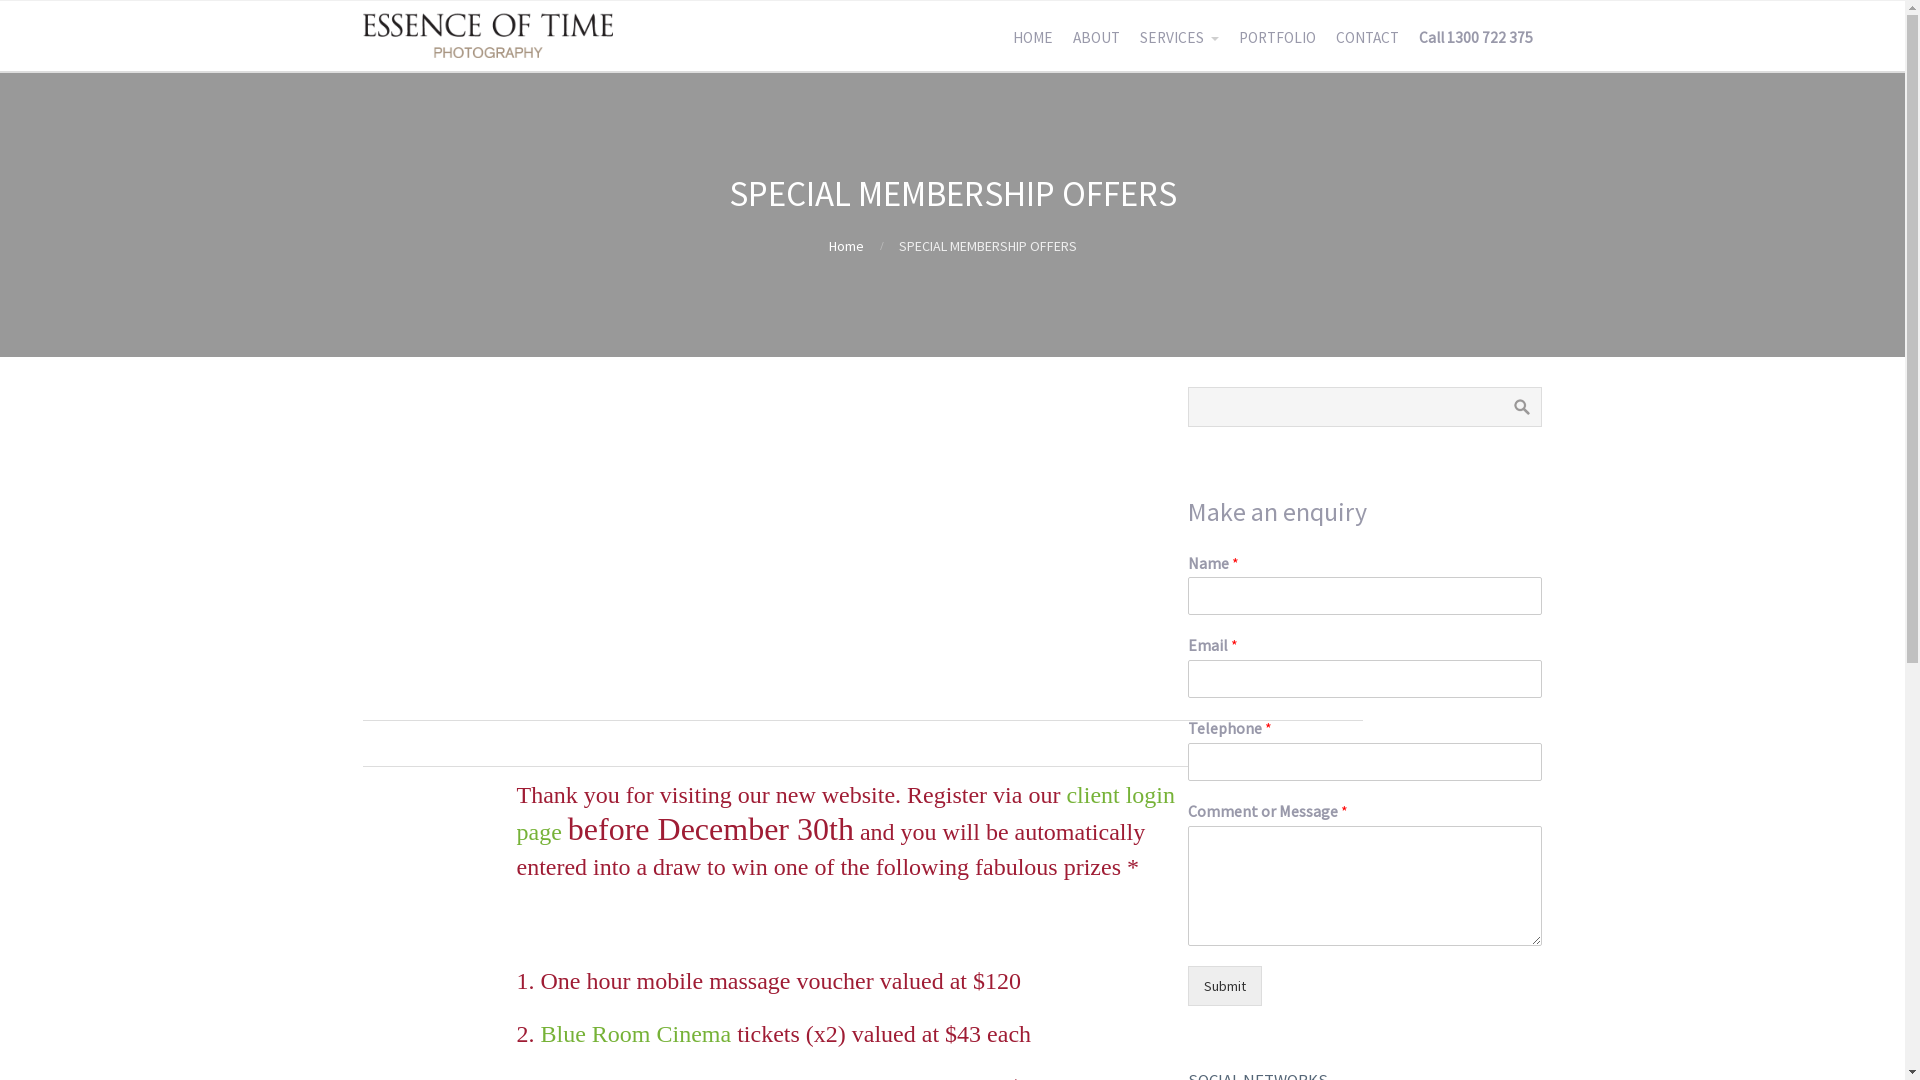 This screenshot has height=1080, width=1920. I want to click on HOME, so click(1032, 38).